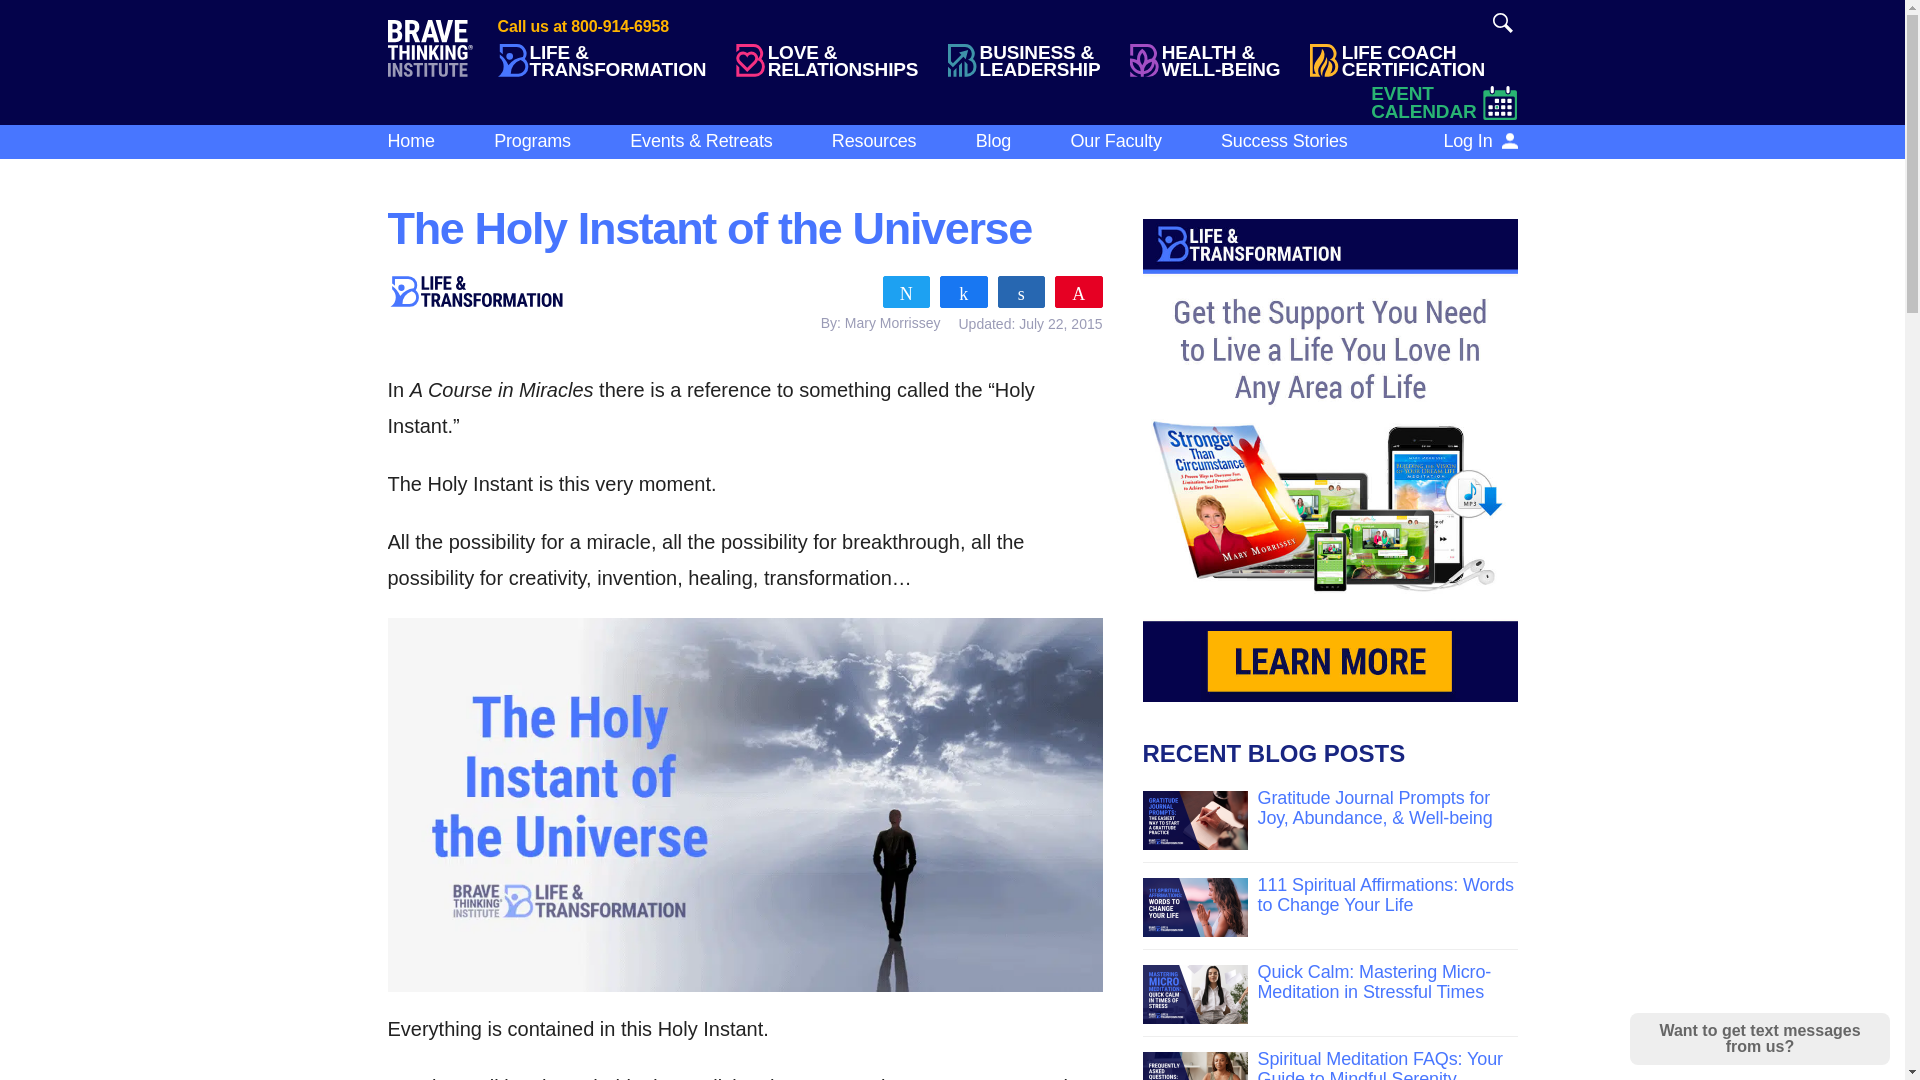 Image resolution: width=1920 pixels, height=1080 pixels. I want to click on Search, so click(1409, 60).